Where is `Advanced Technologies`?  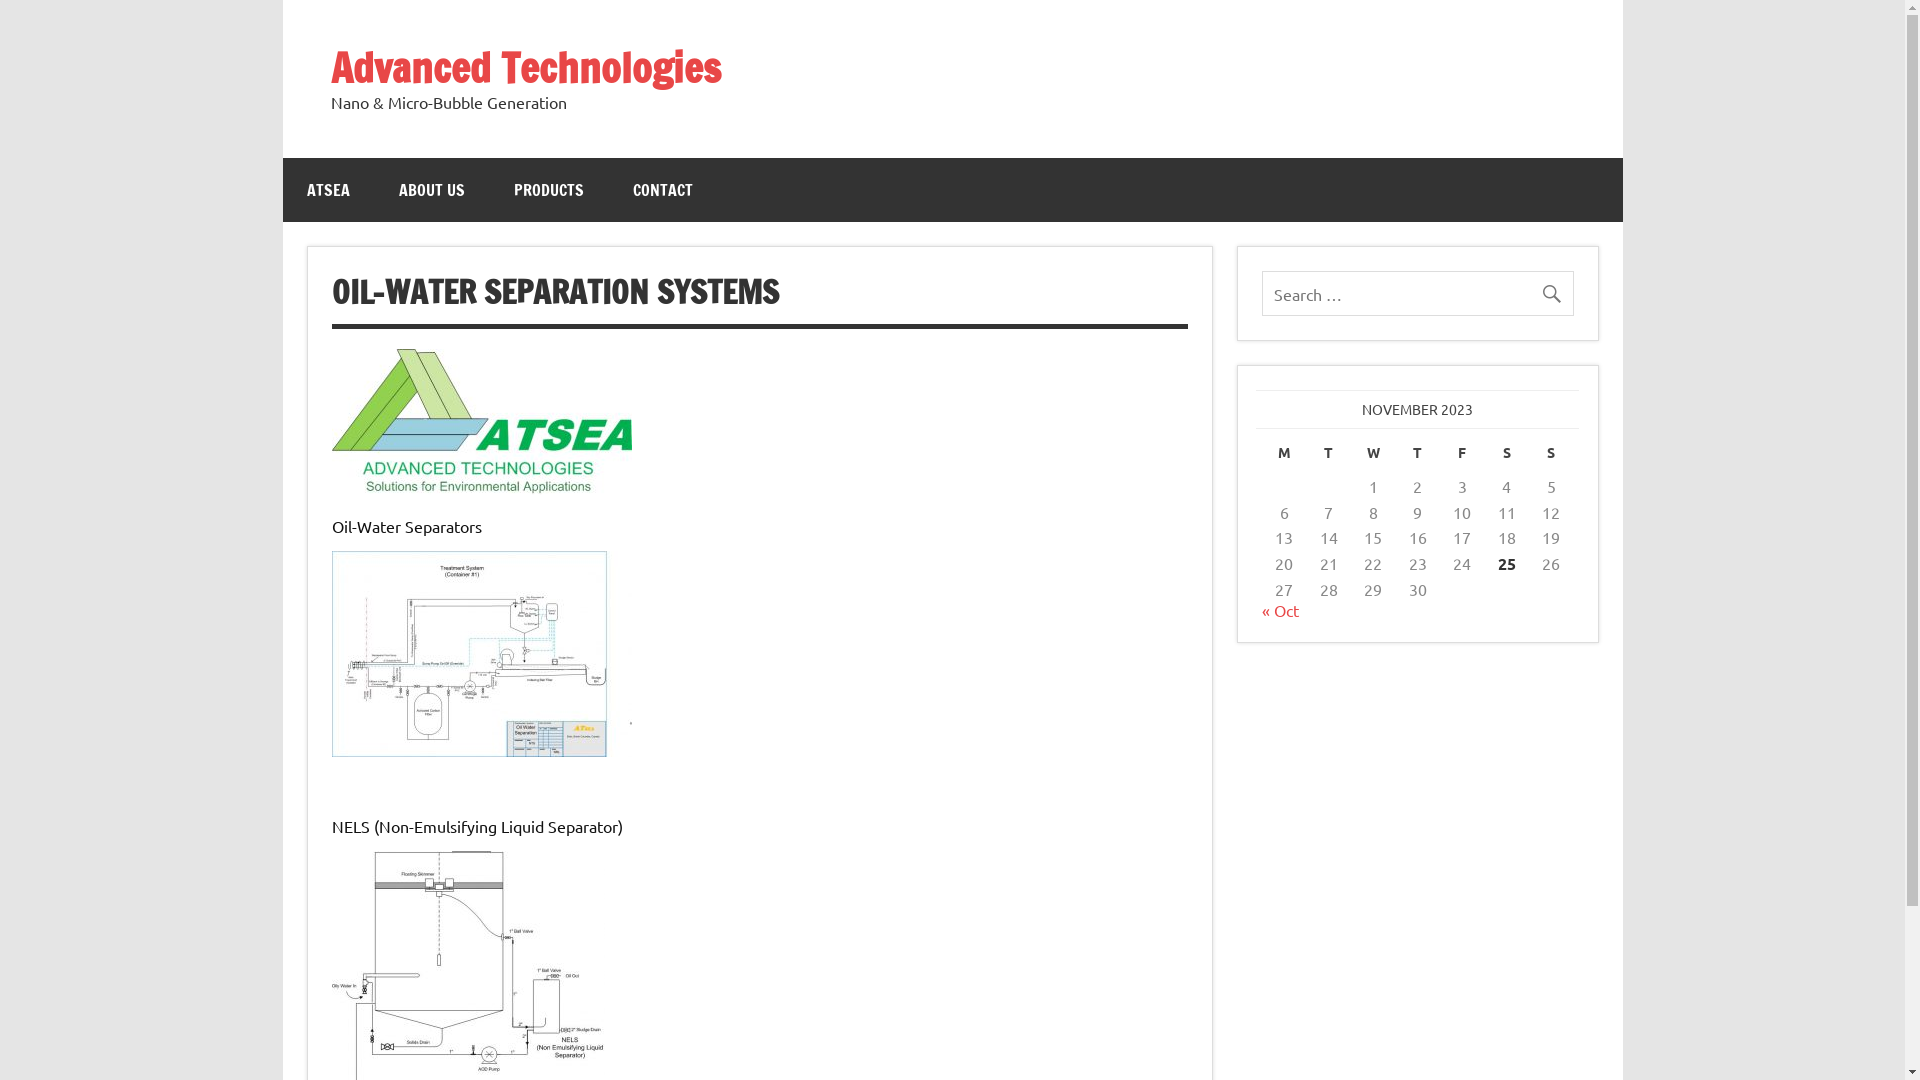
Advanced Technologies is located at coordinates (525, 67).